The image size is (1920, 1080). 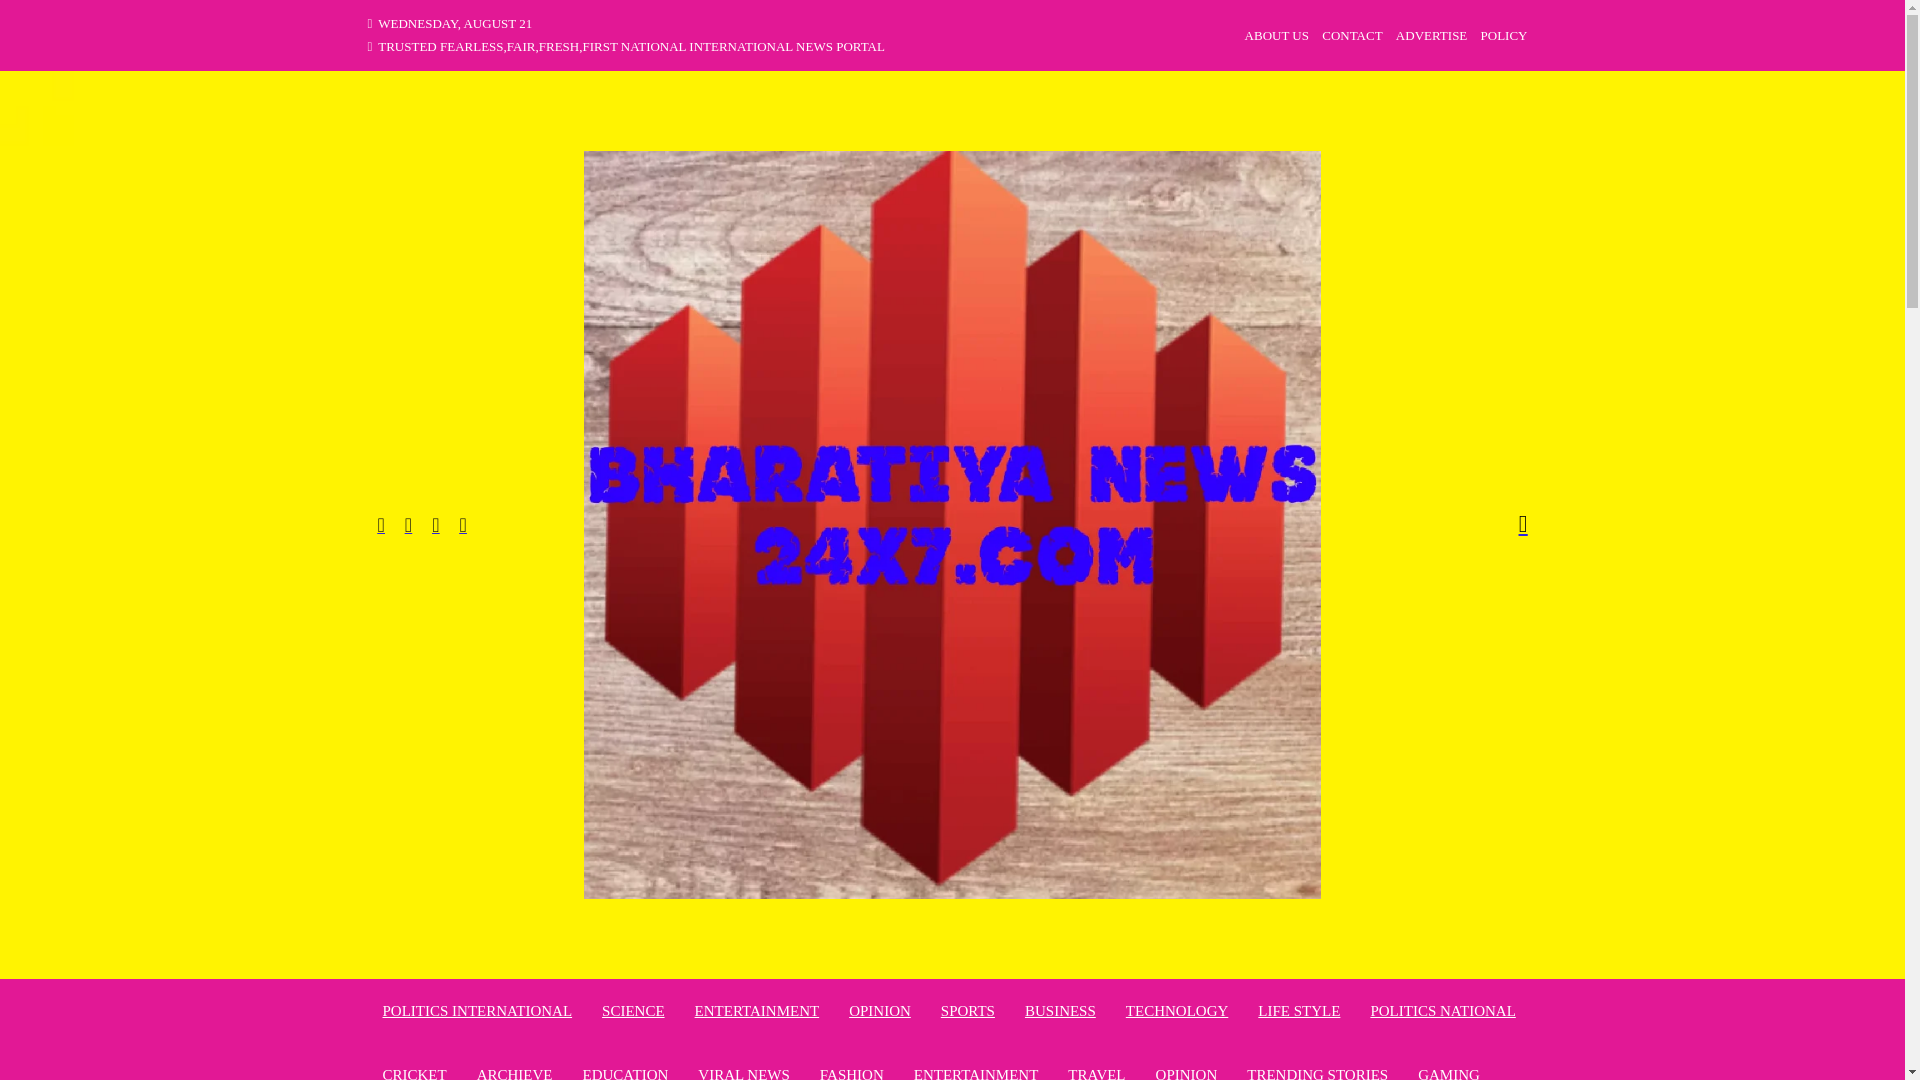 I want to click on Viral News, so click(x=744, y=1070).